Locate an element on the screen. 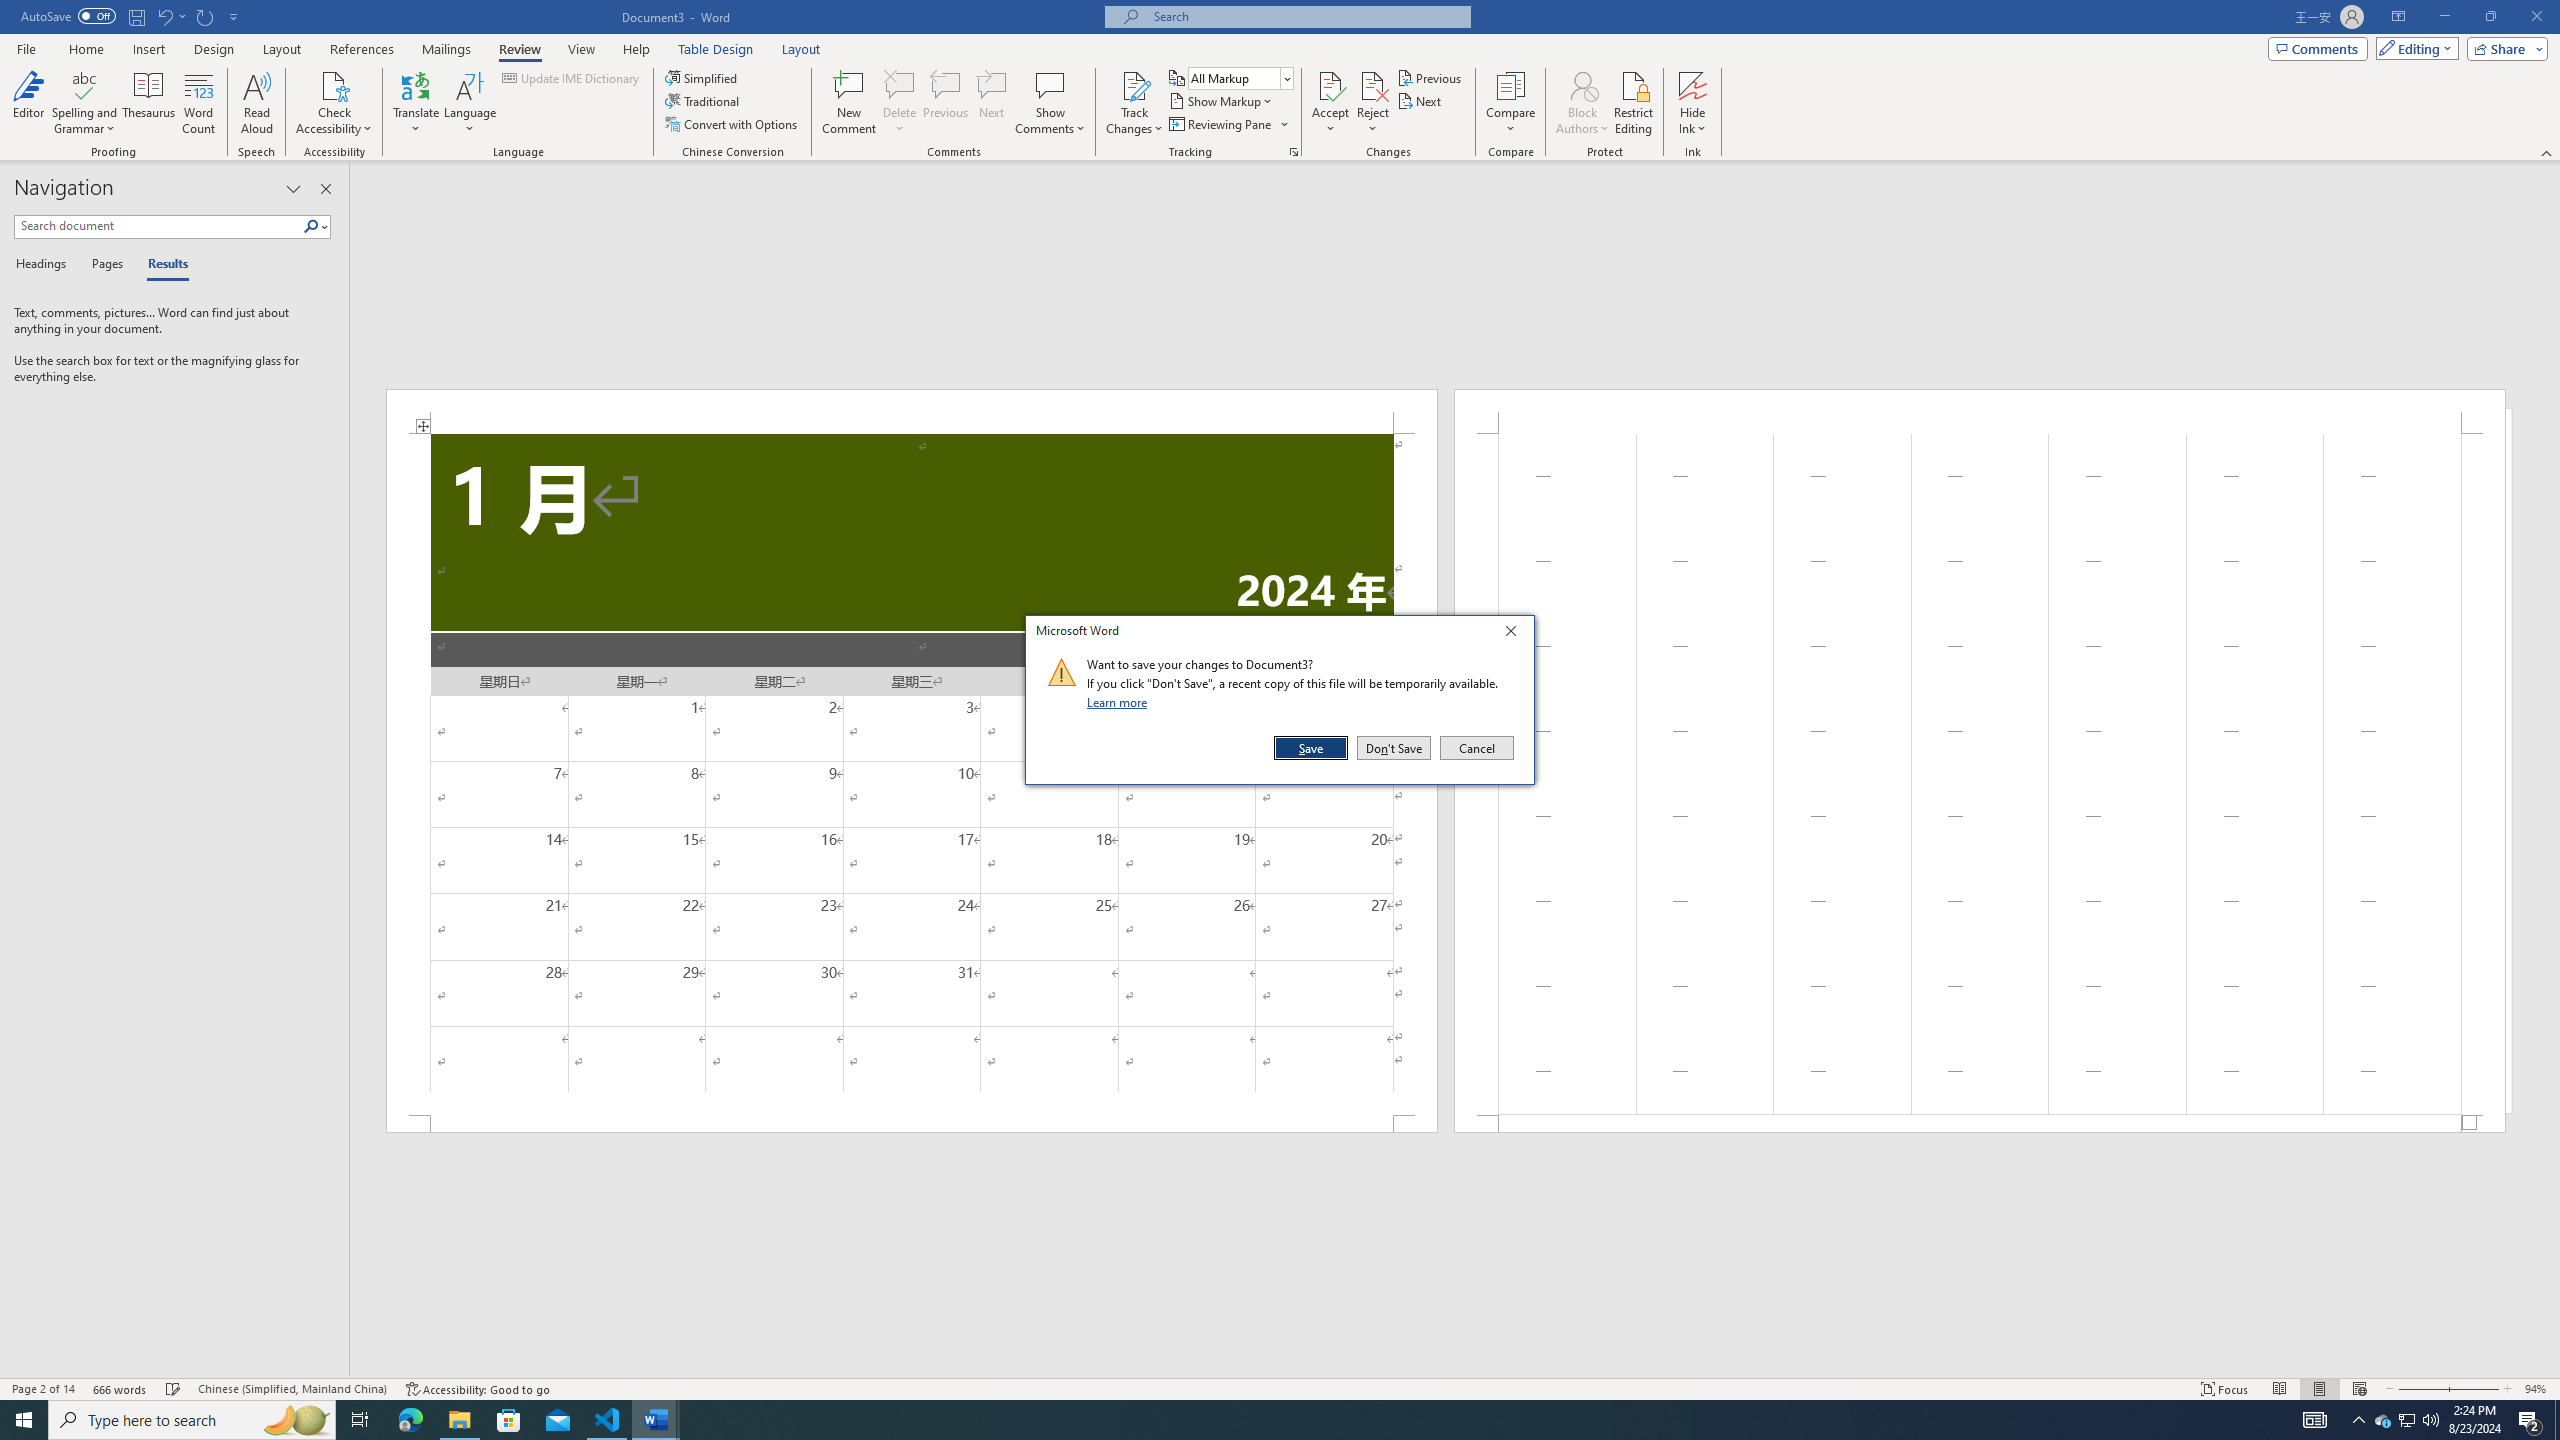  Block Authors is located at coordinates (1582, 103).